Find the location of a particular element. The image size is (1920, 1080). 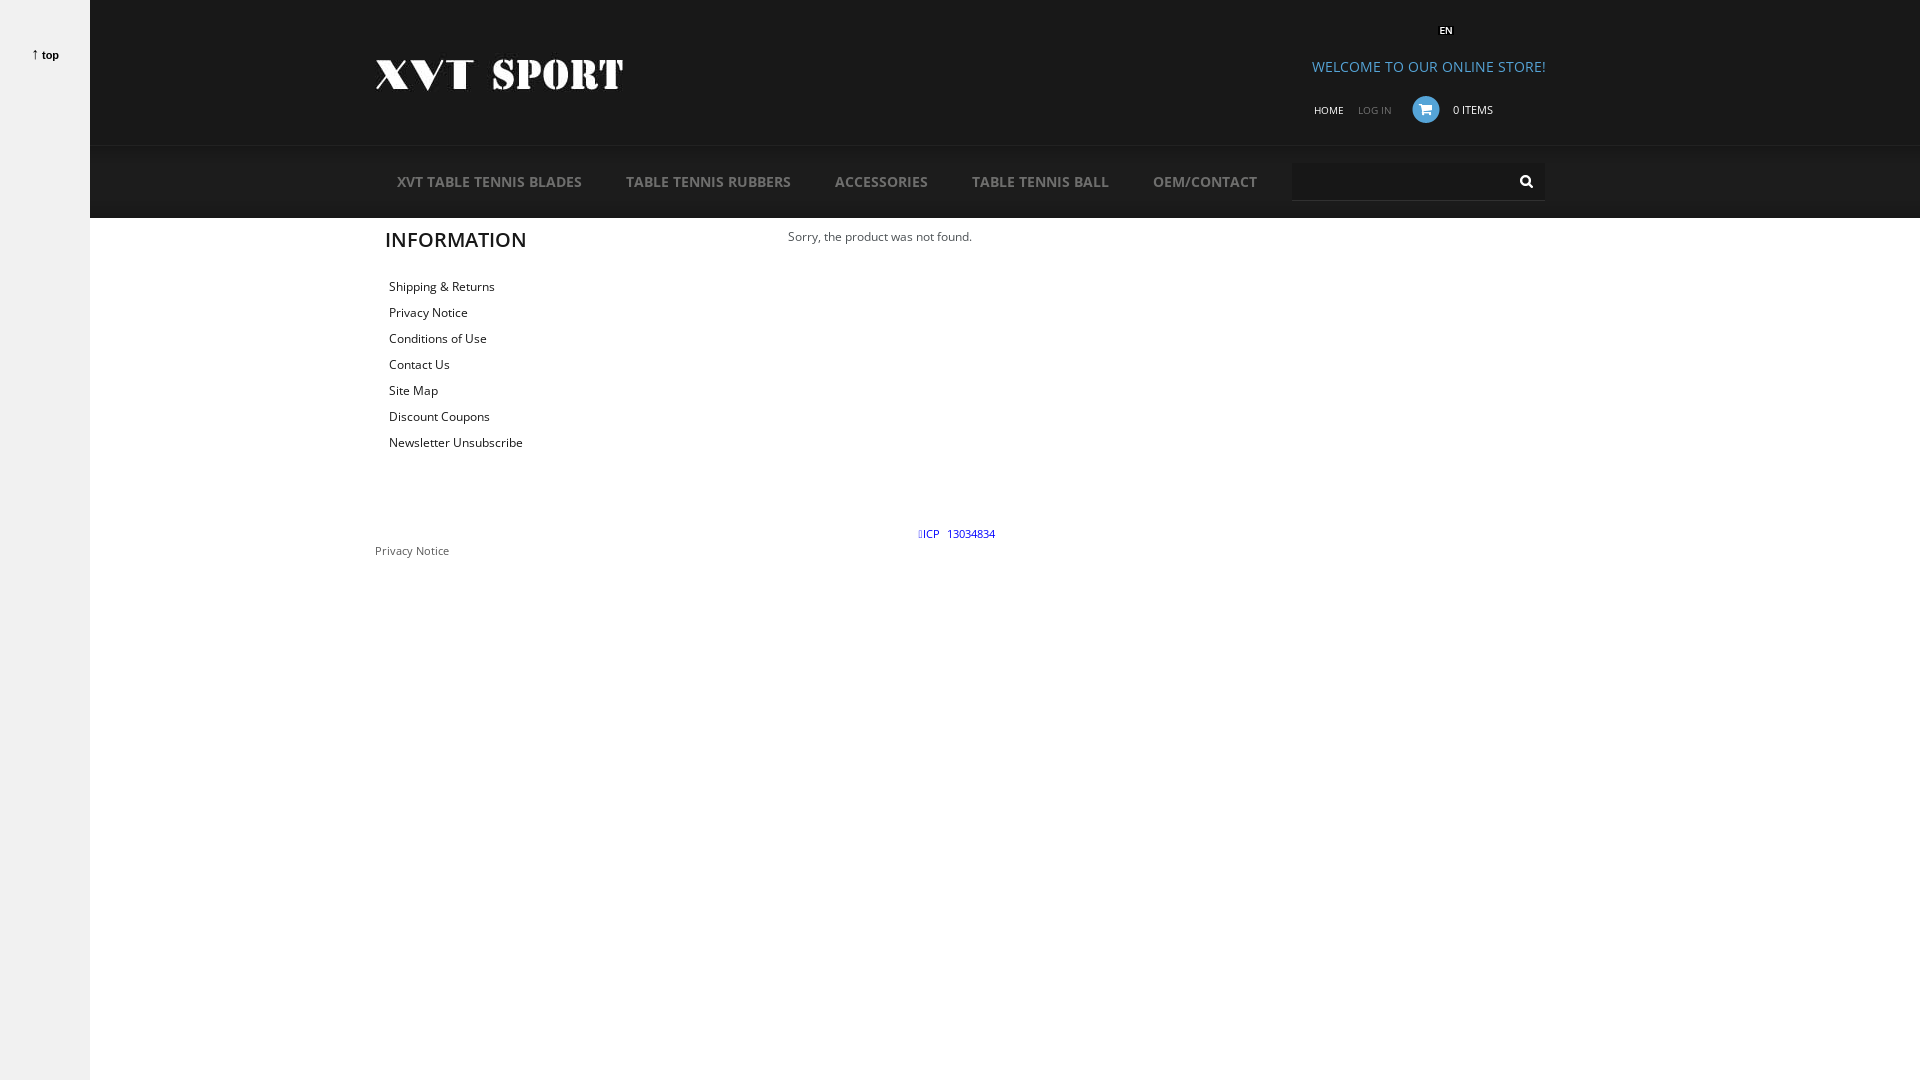

Site Map is located at coordinates (412, 390).